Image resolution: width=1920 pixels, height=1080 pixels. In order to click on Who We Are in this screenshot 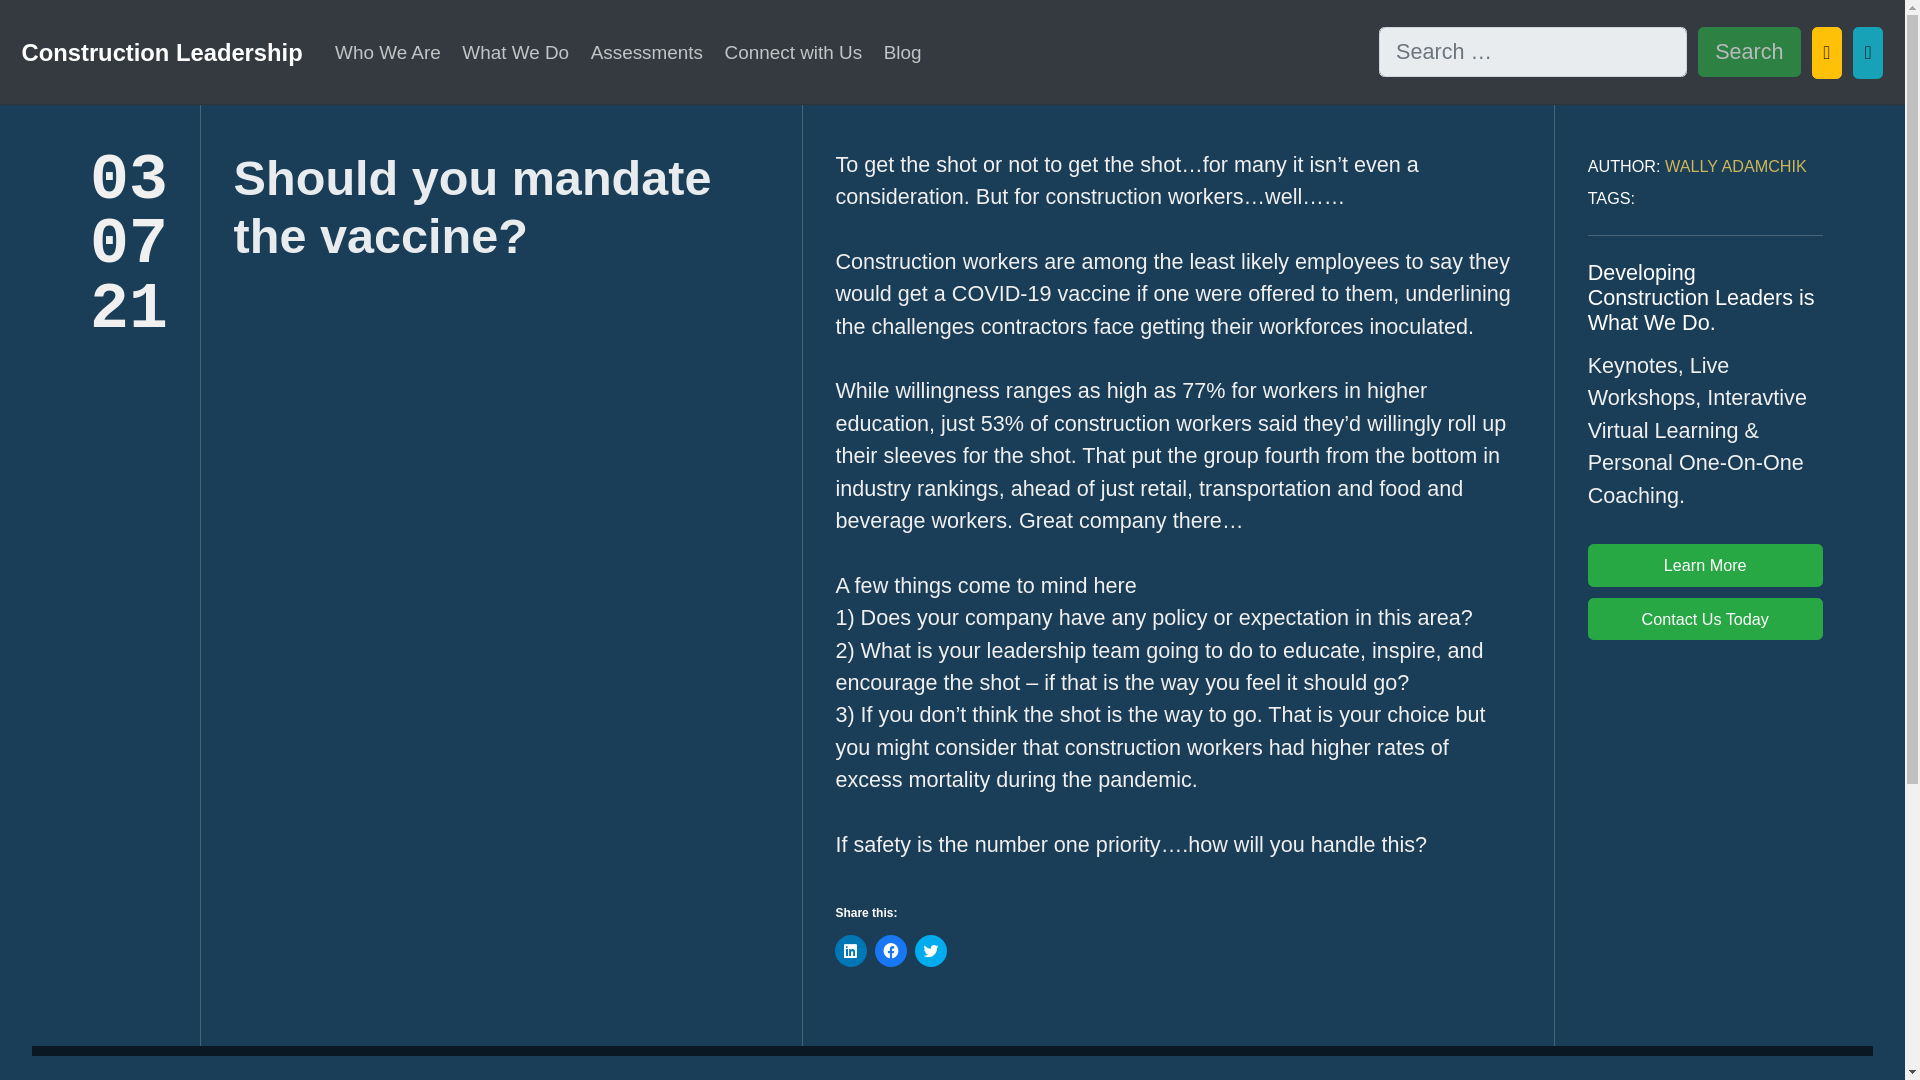, I will do `click(388, 52)`.